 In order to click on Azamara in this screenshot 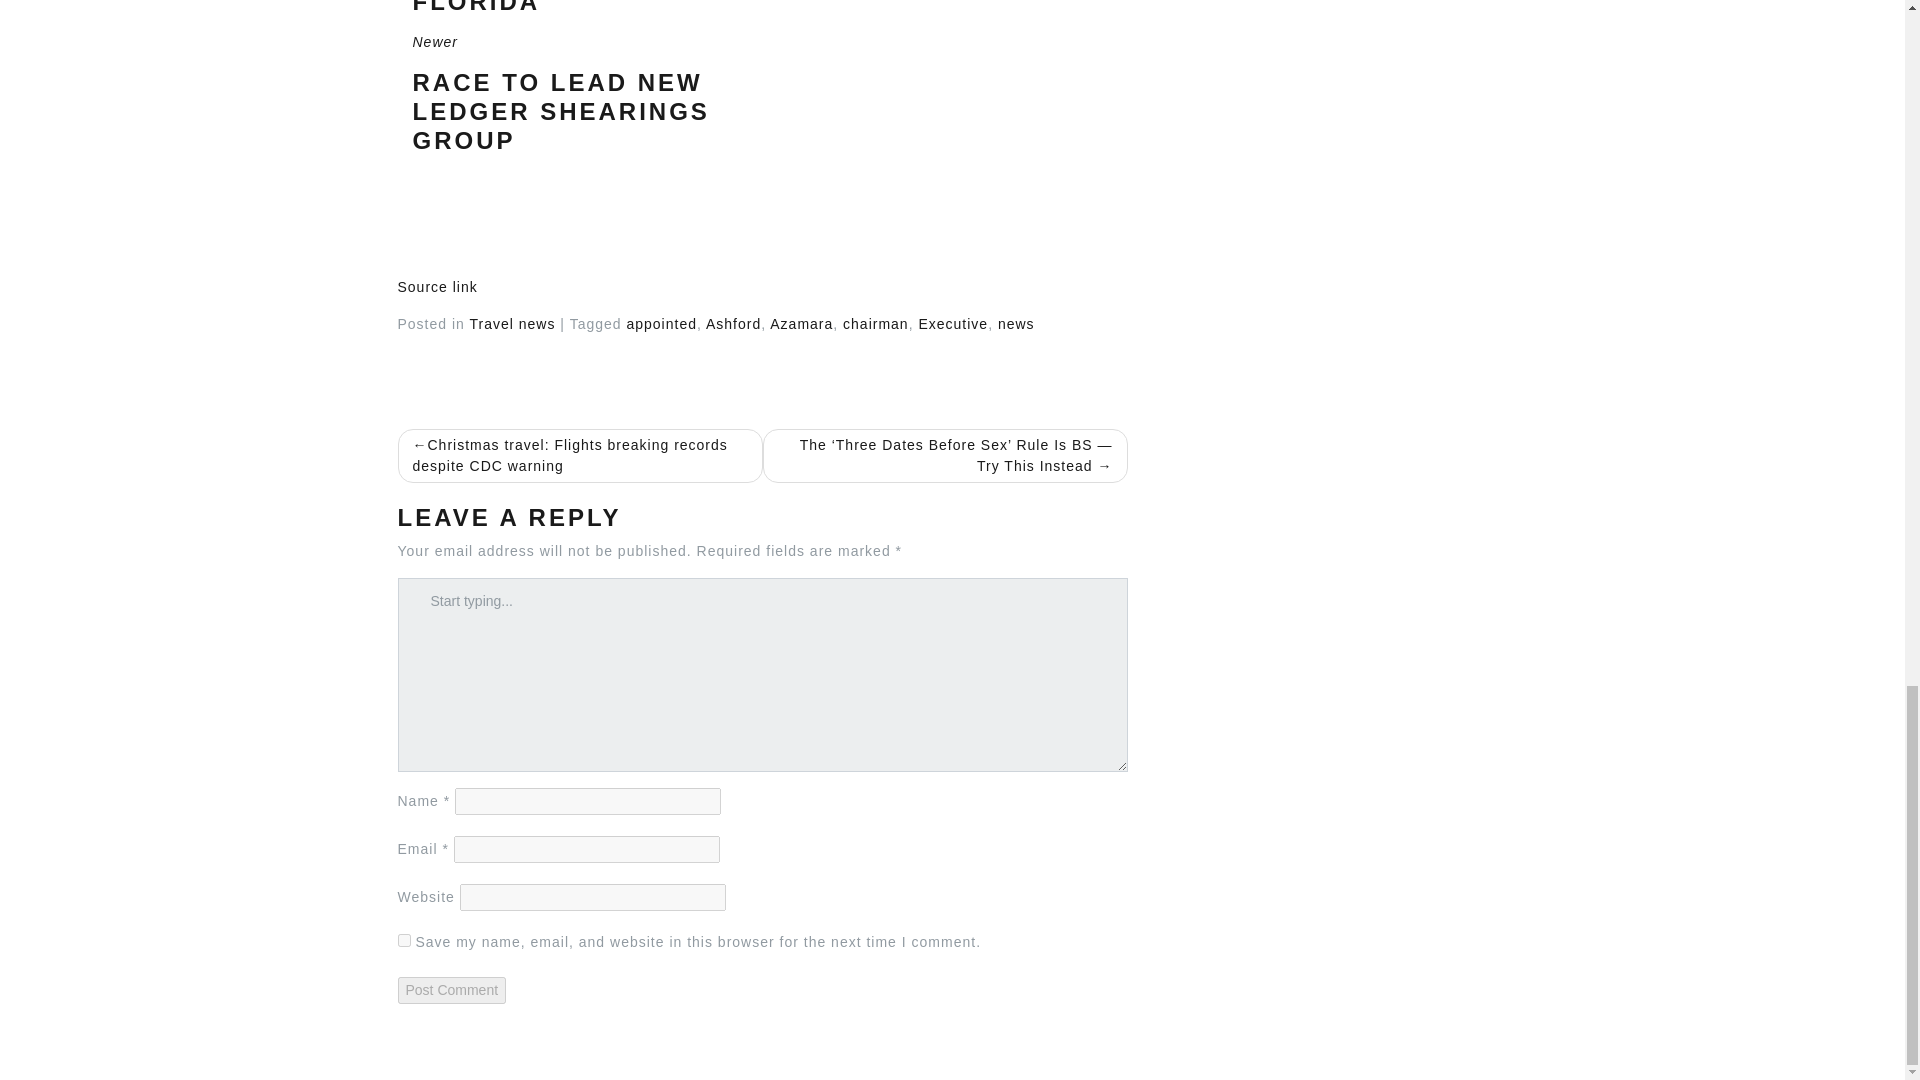, I will do `click(801, 324)`.